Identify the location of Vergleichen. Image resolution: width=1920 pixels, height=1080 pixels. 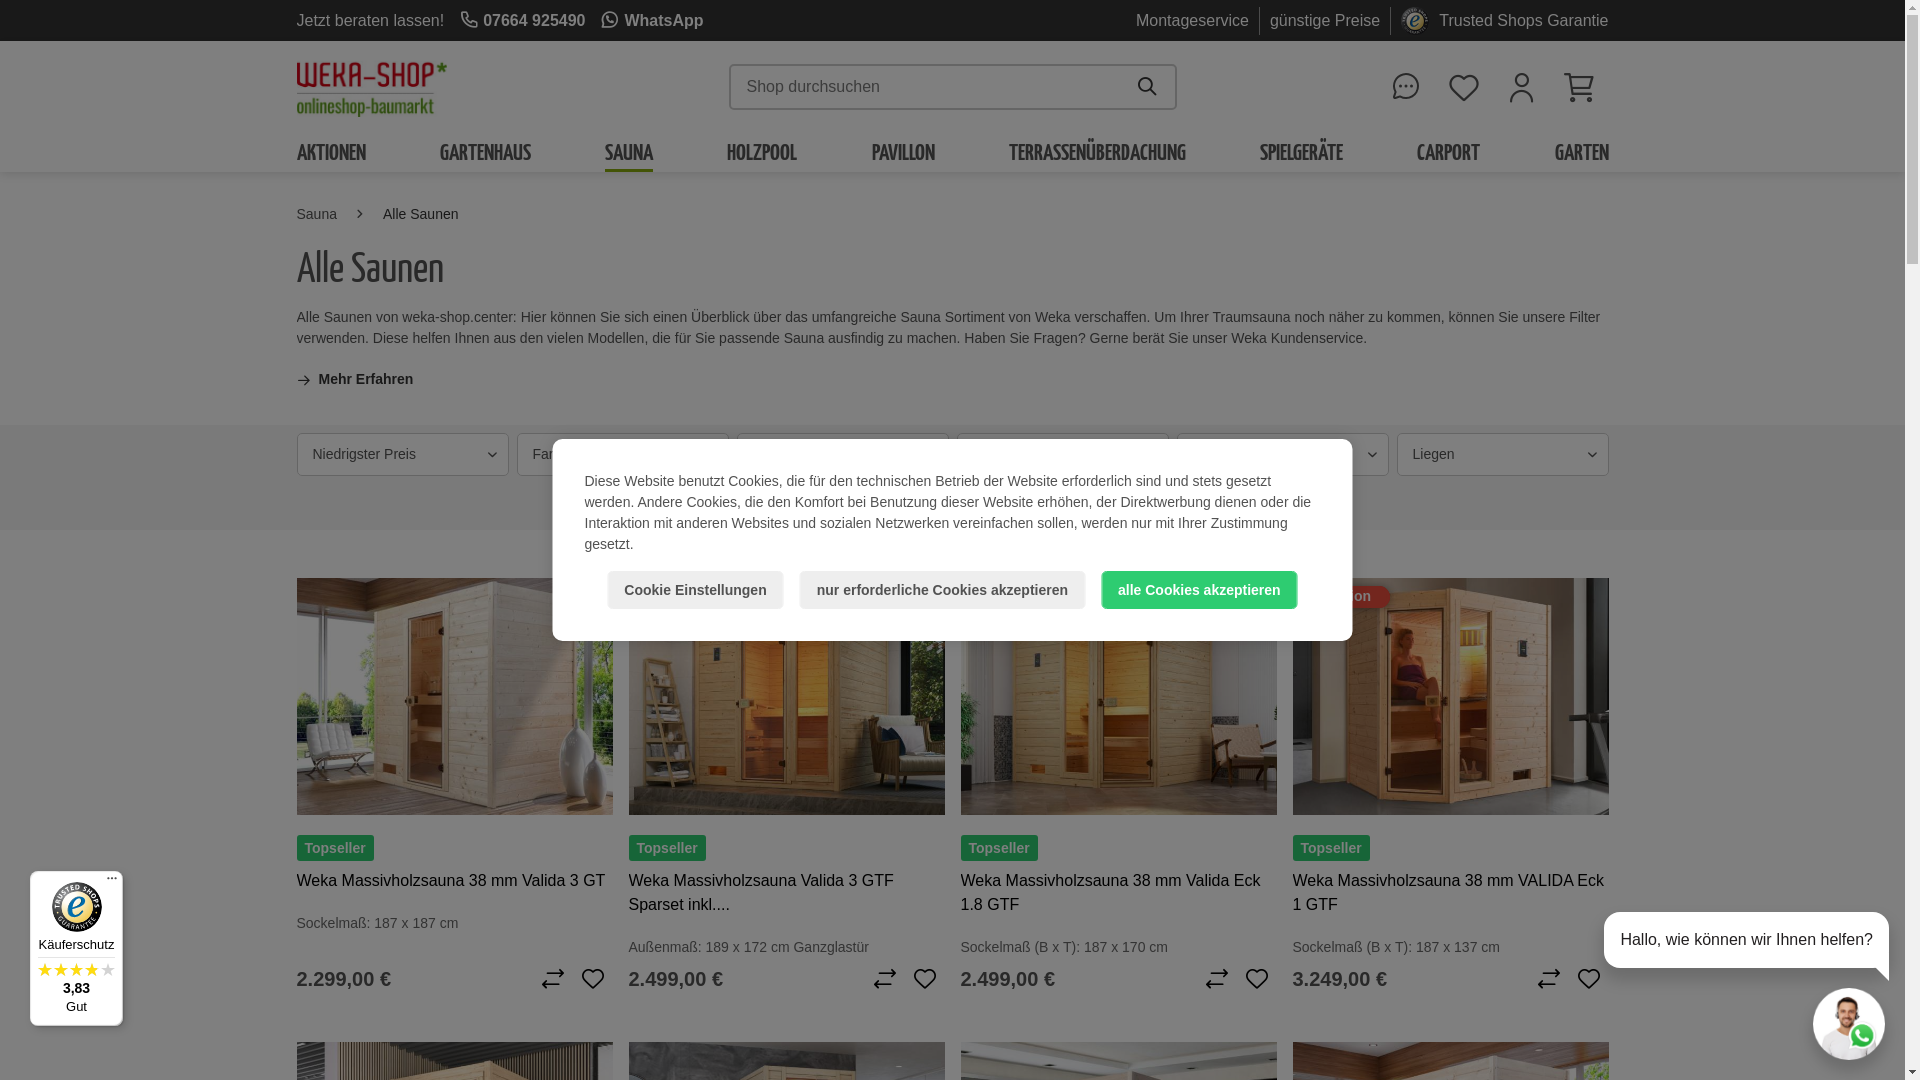
(1216, 979).